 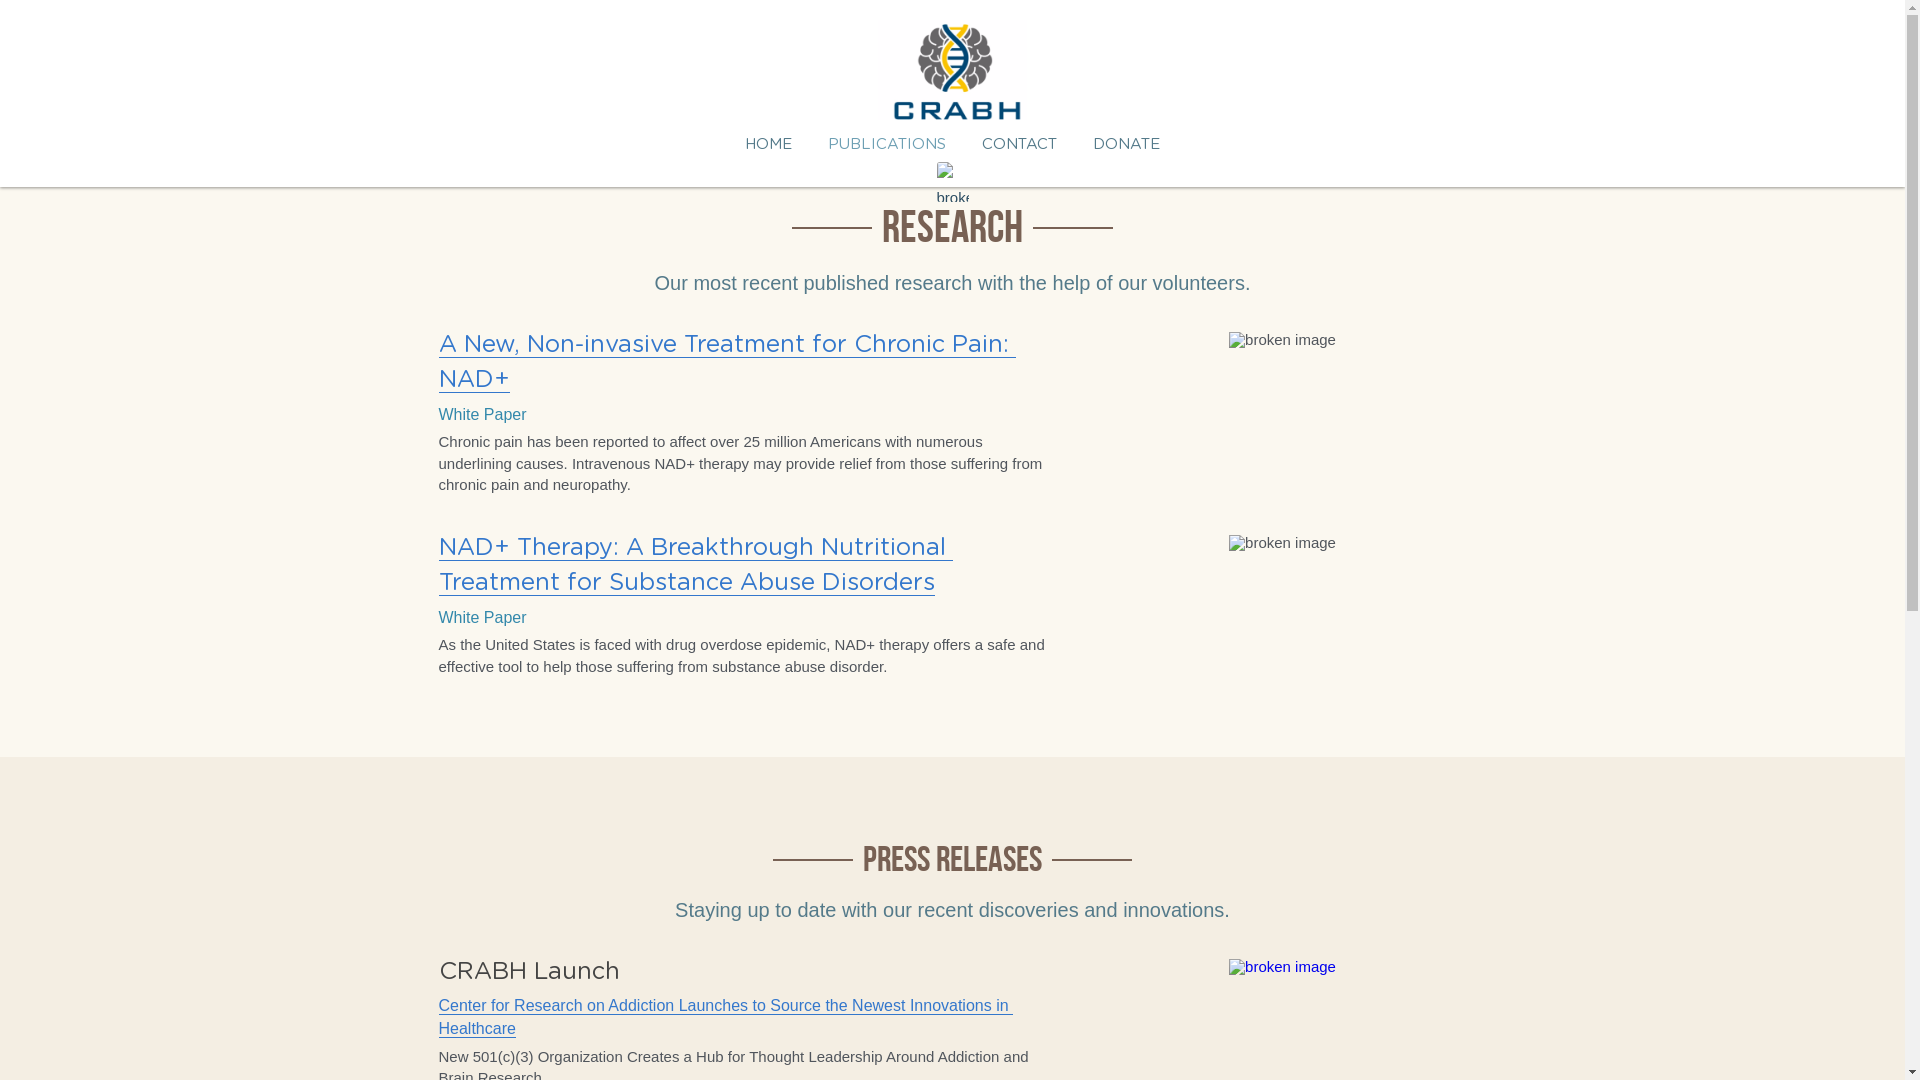 What do you see at coordinates (887, 144) in the screenshot?
I see `PUBLICATIONS` at bounding box center [887, 144].